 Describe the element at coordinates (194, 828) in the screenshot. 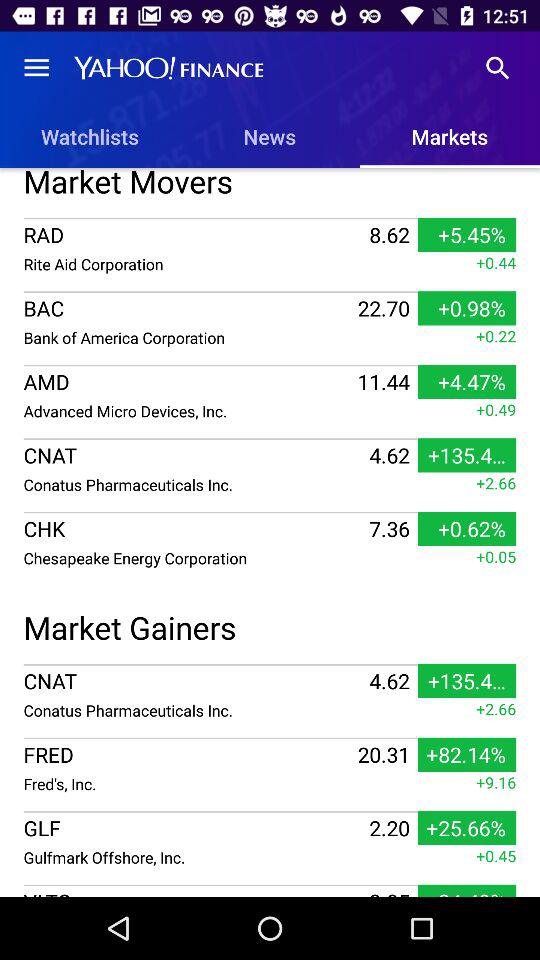

I see `turn off item to the left of 2.20 item` at that location.